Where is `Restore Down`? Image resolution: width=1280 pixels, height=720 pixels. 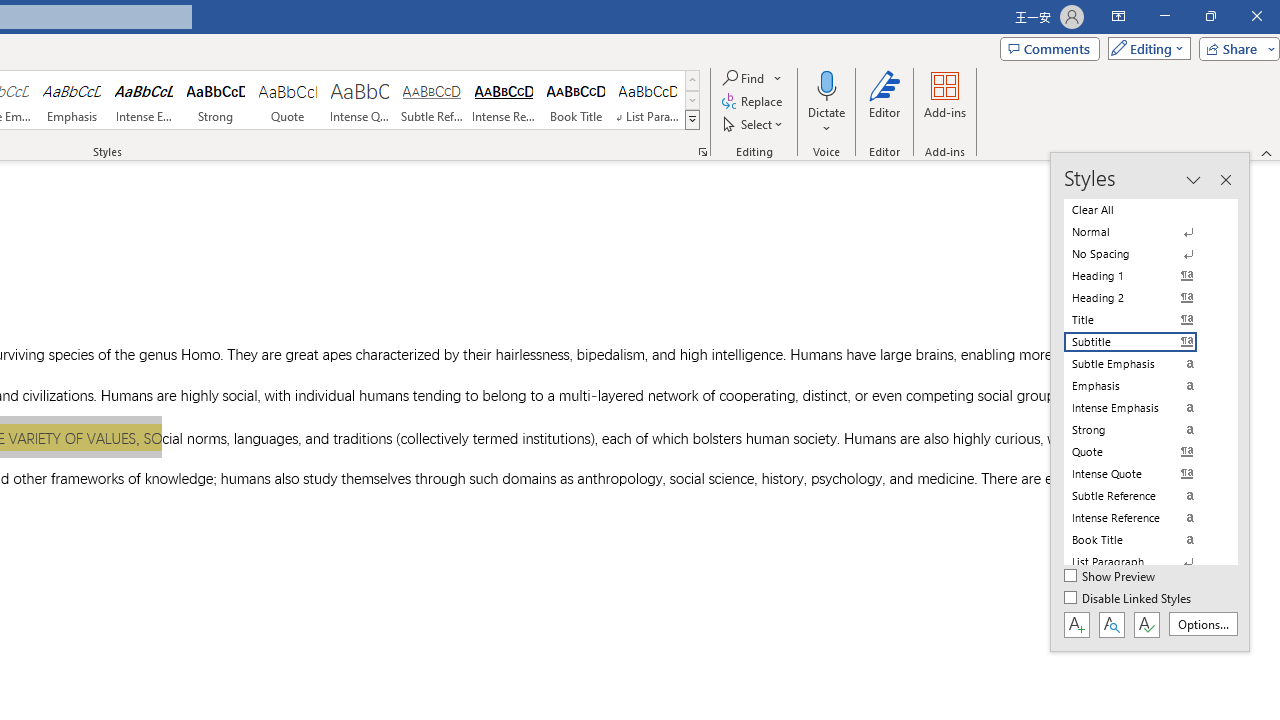
Restore Down is located at coordinates (1210, 16).